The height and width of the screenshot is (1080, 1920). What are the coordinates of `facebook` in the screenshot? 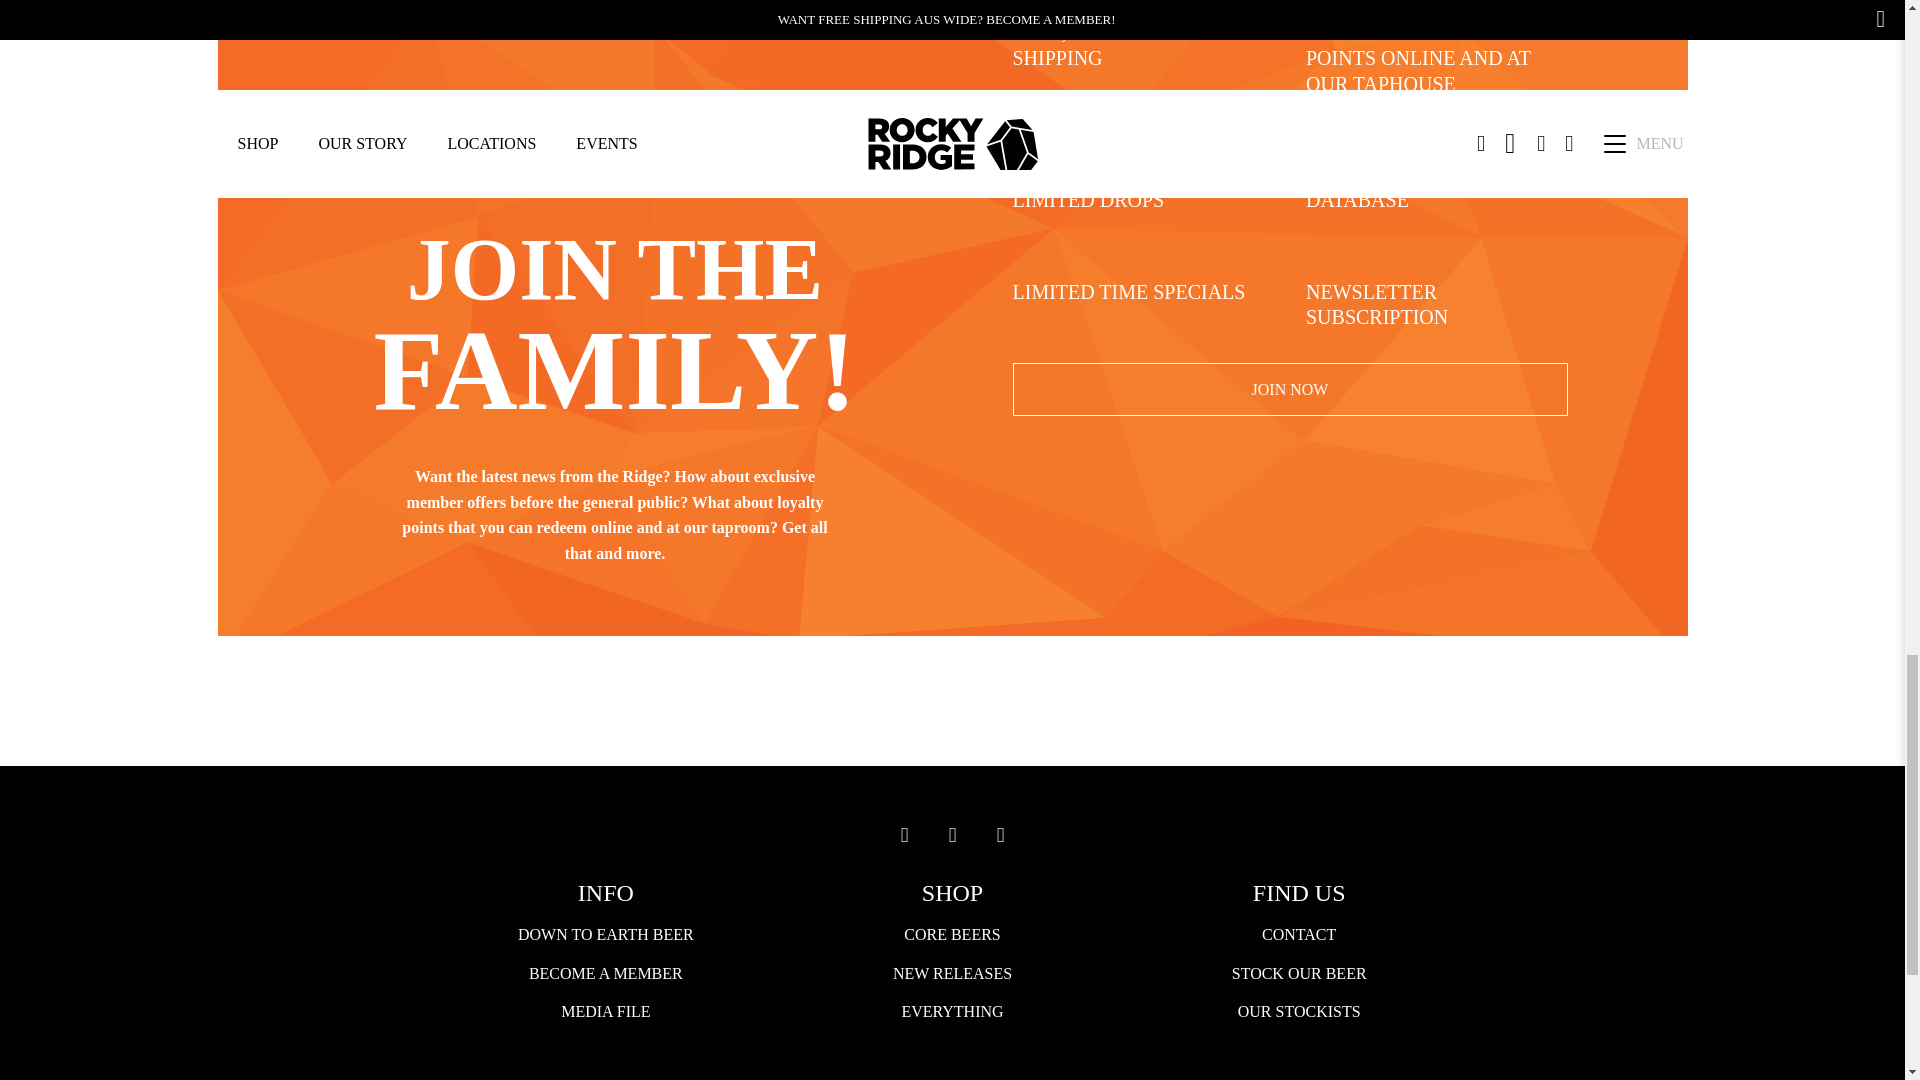 It's located at (951, 835).